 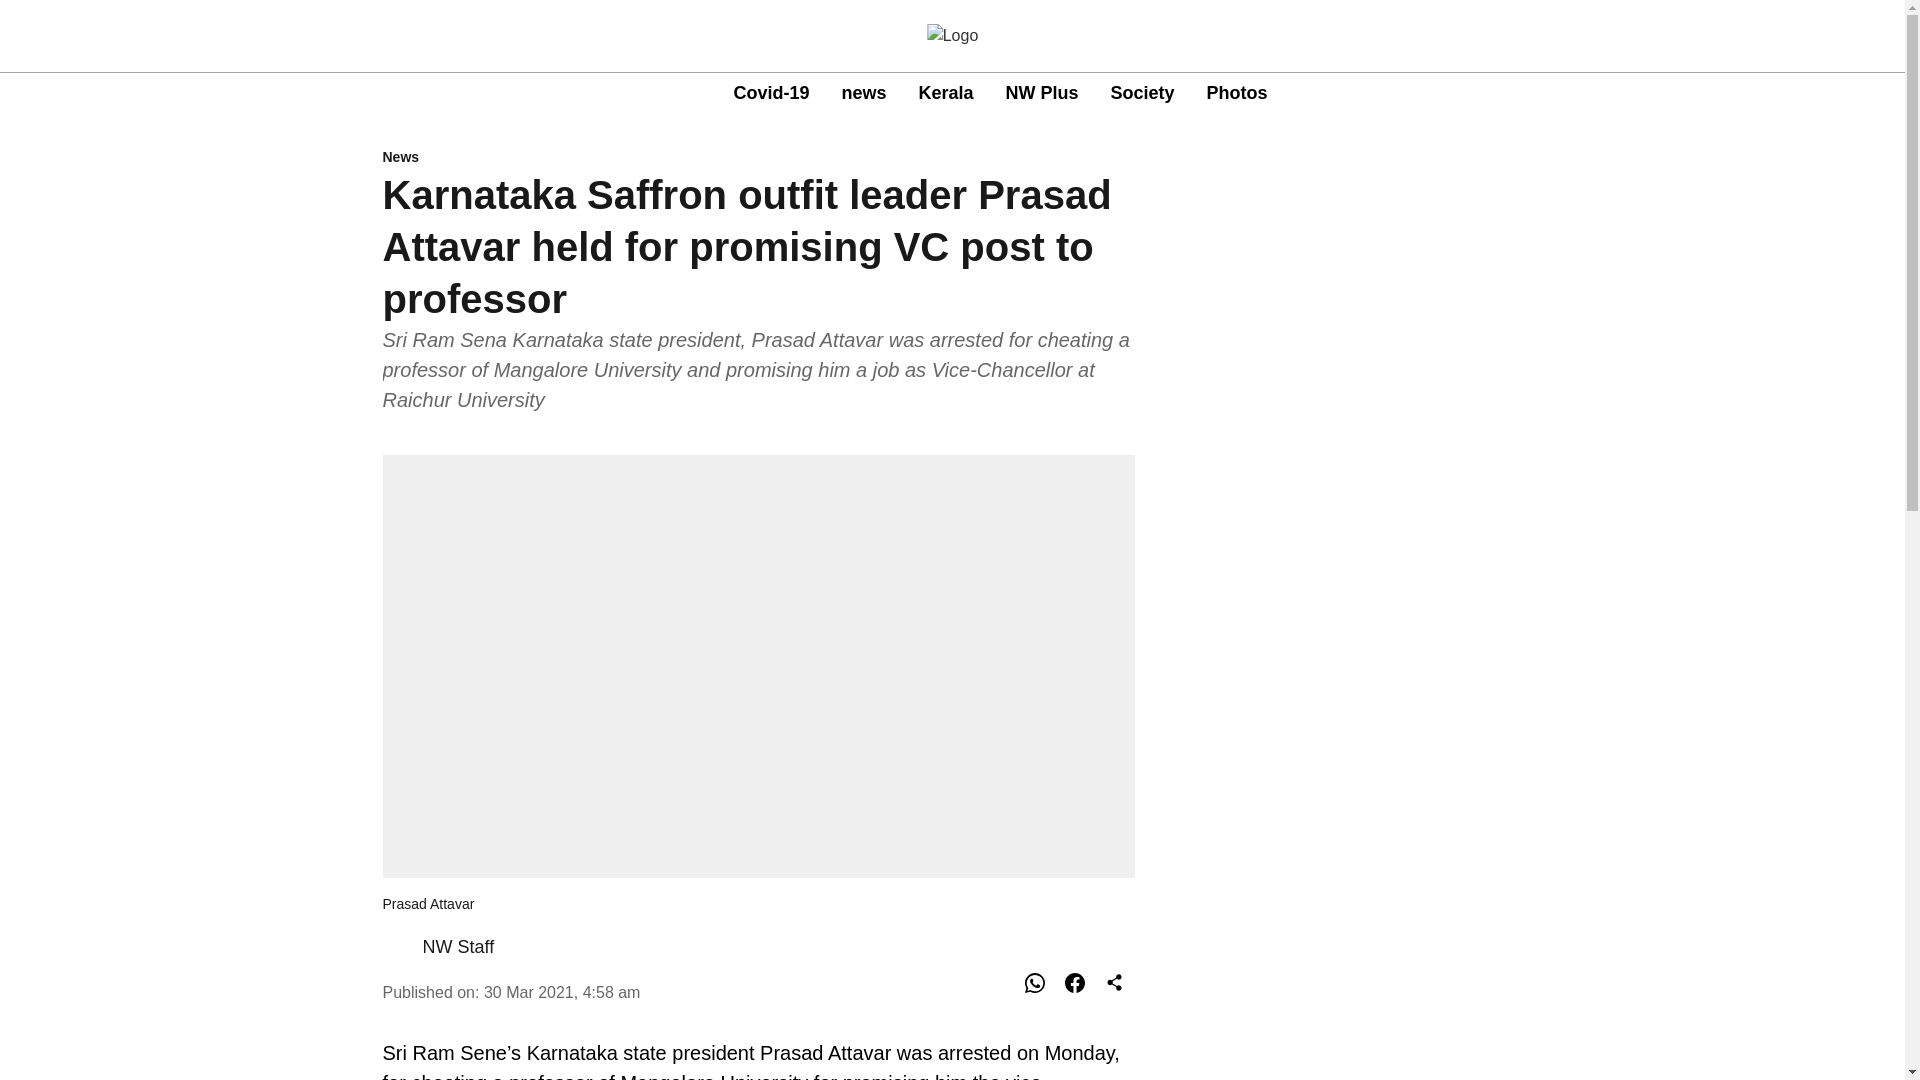 What do you see at coordinates (1237, 92) in the screenshot?
I see `Photos` at bounding box center [1237, 92].